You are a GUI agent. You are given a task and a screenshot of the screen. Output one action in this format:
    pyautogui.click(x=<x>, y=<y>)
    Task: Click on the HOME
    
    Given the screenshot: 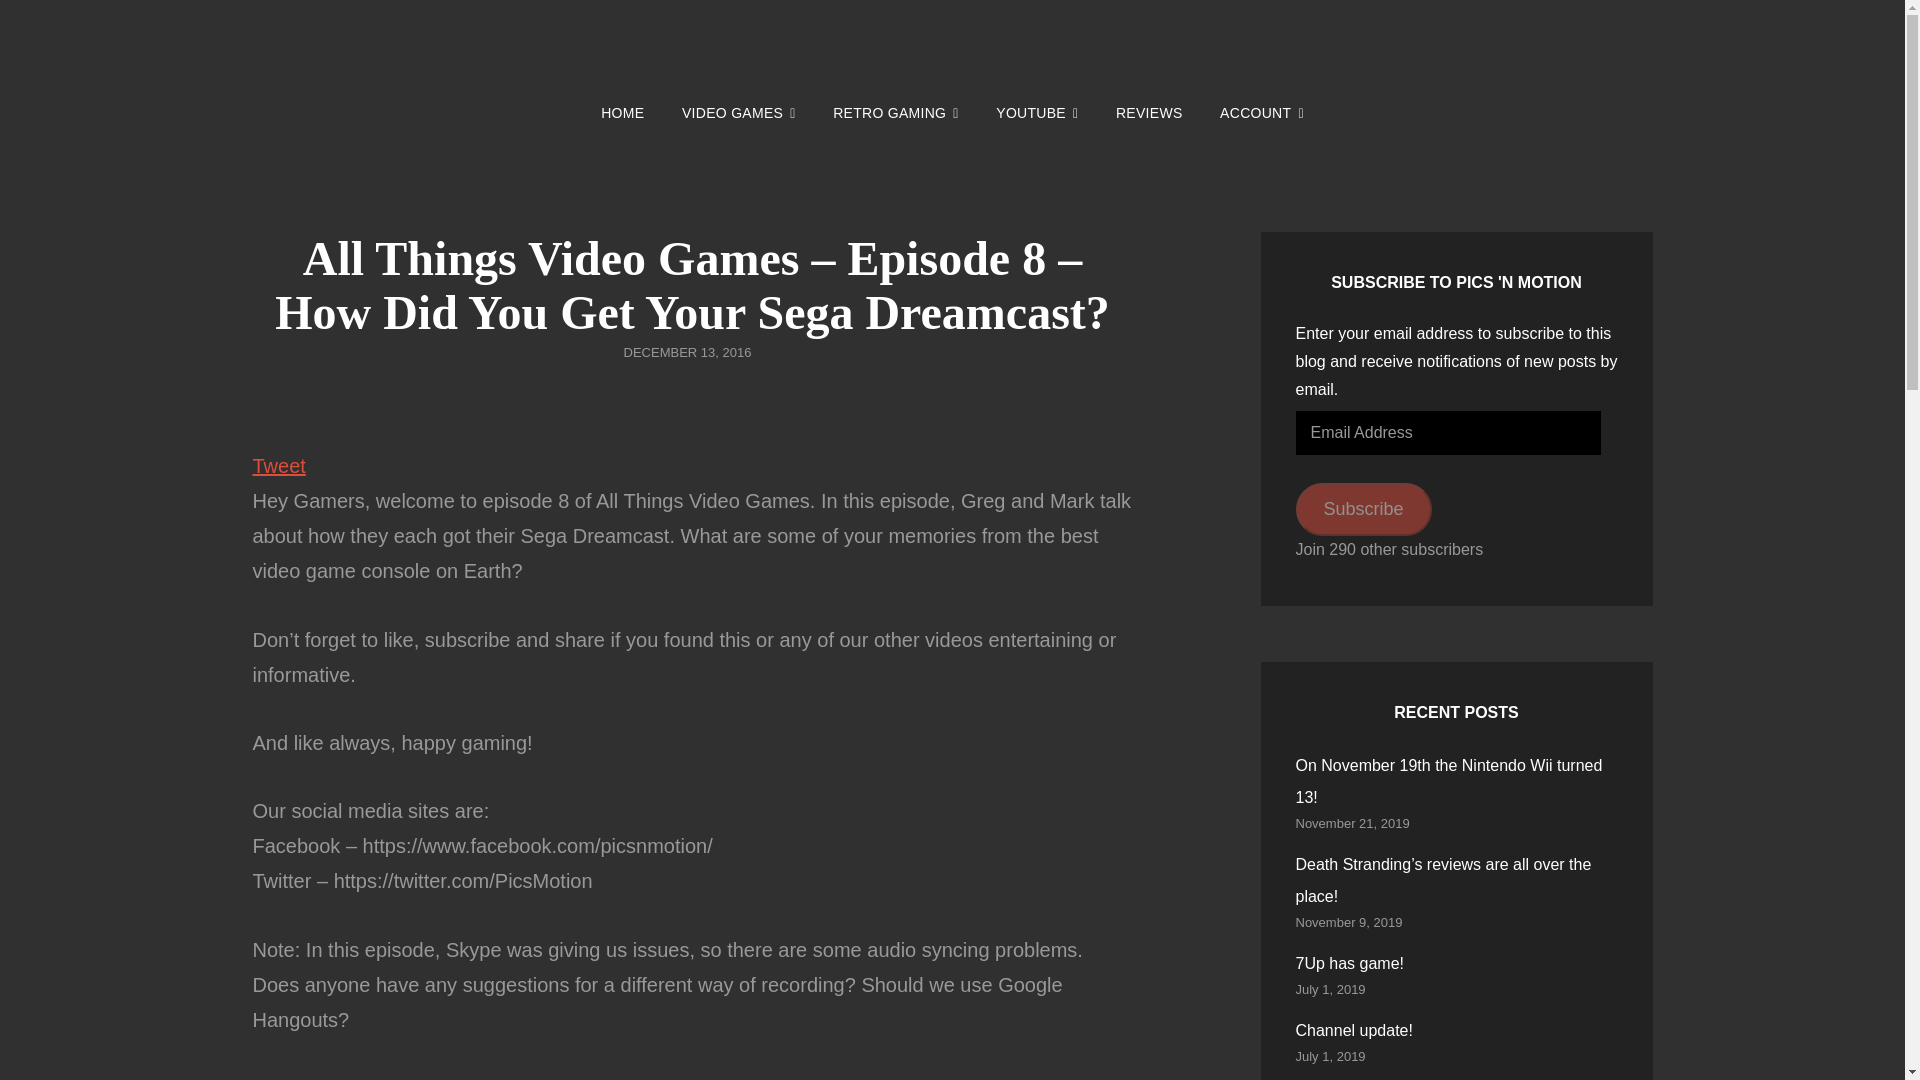 What is the action you would take?
    pyautogui.click(x=622, y=113)
    